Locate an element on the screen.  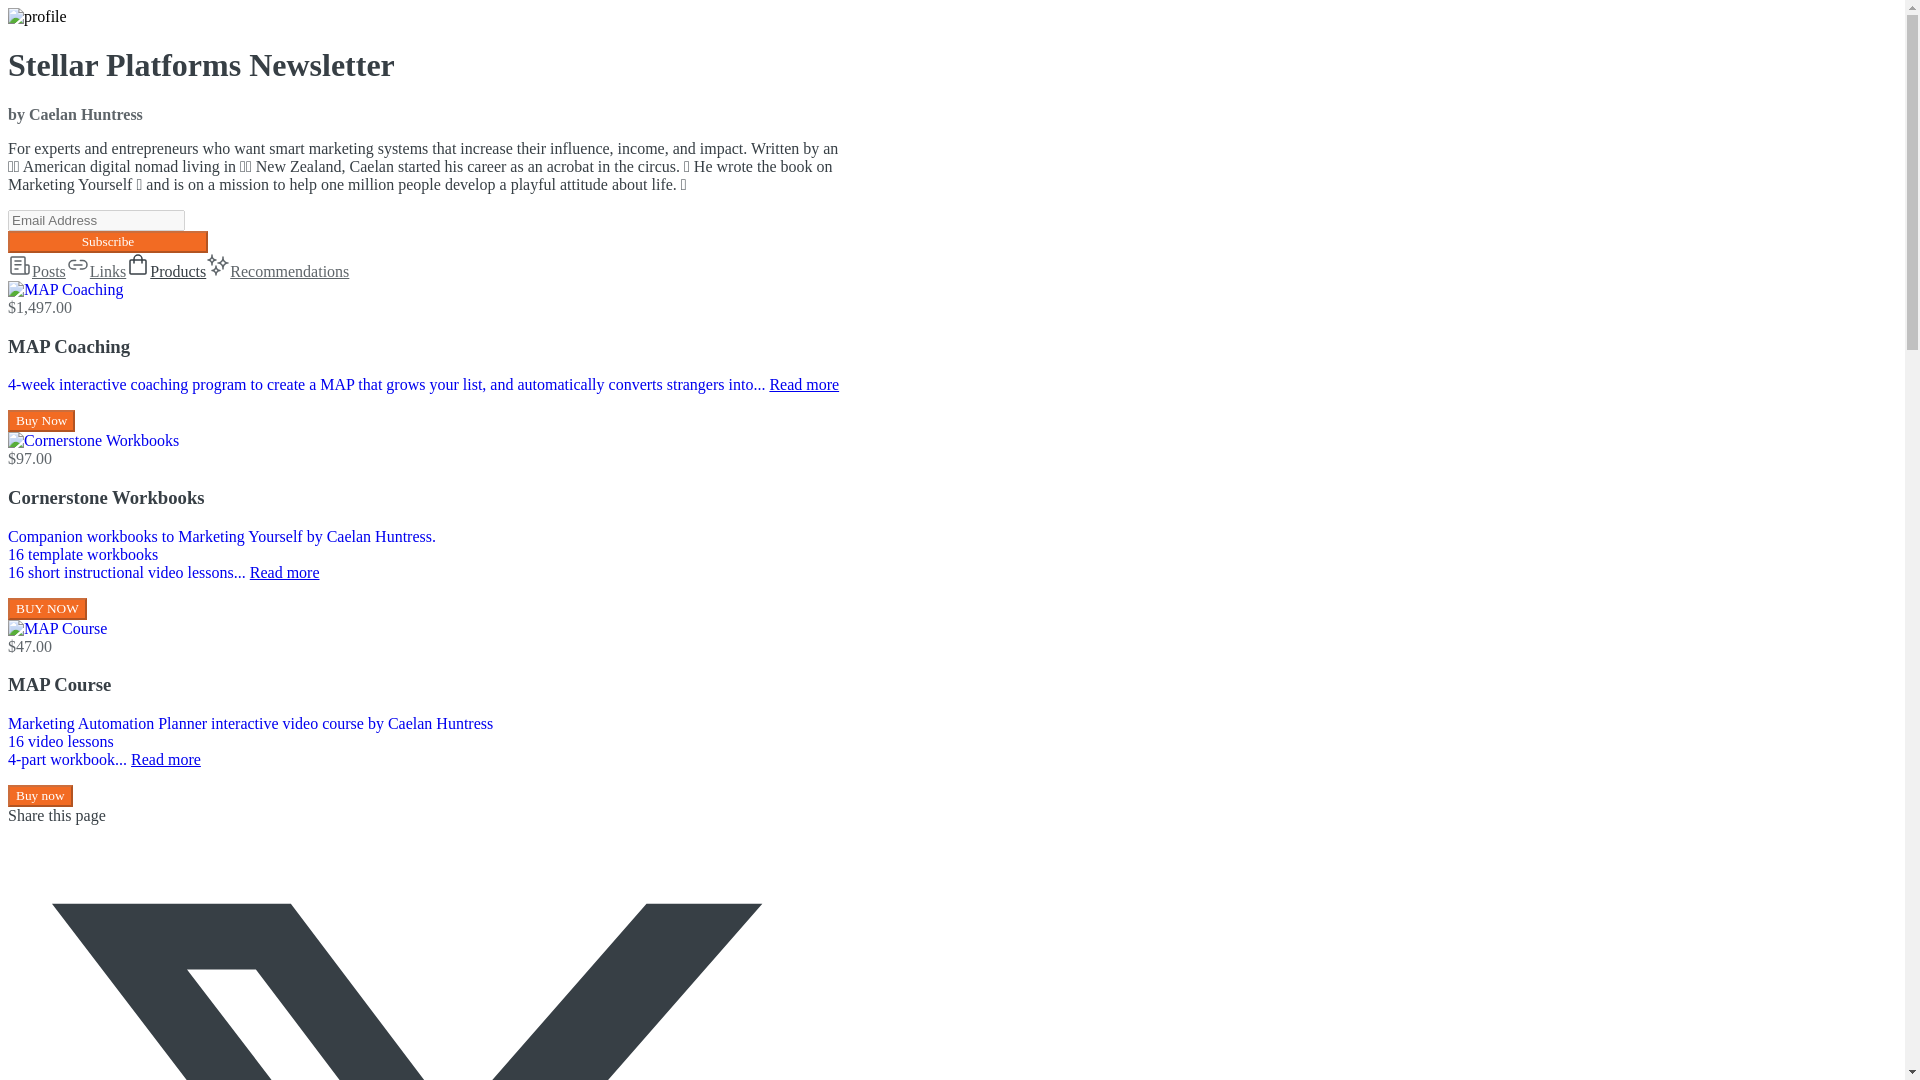
Bag is located at coordinates (138, 264).